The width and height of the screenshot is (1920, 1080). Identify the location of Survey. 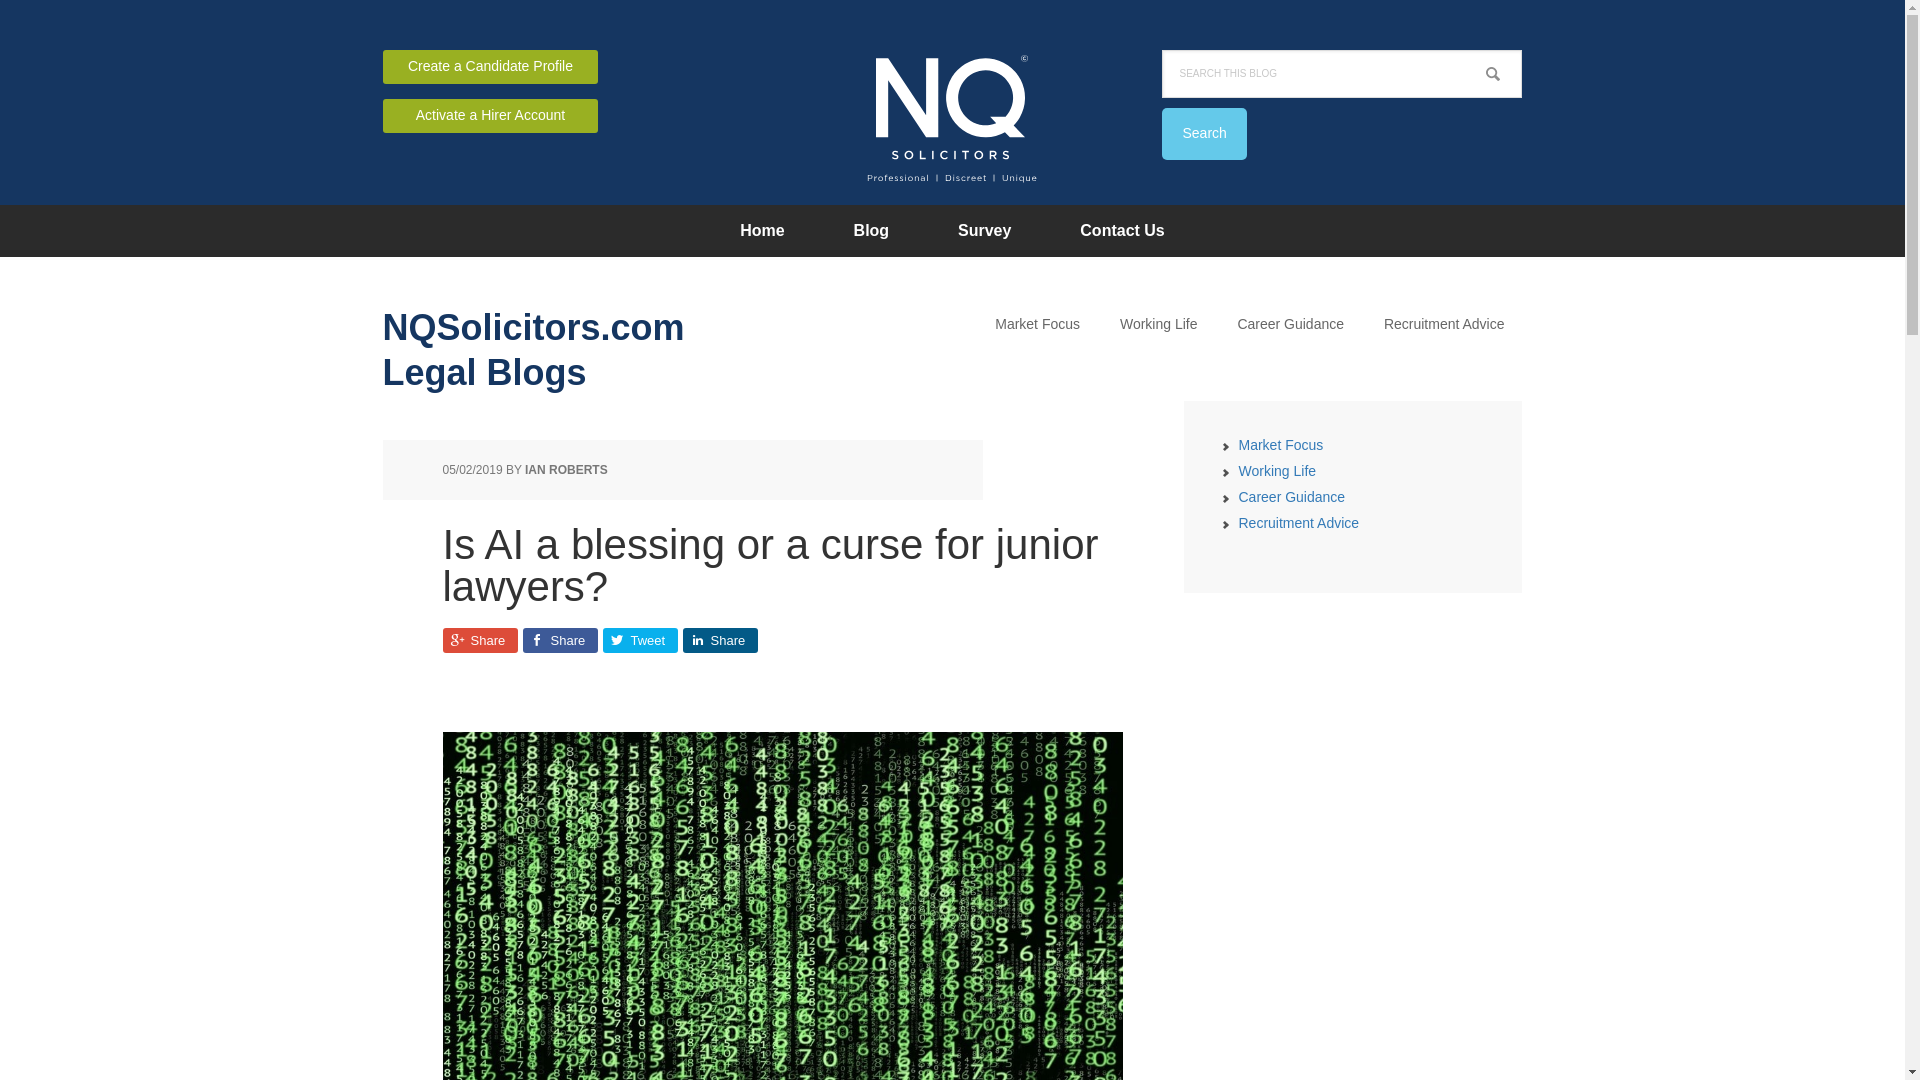
(984, 230).